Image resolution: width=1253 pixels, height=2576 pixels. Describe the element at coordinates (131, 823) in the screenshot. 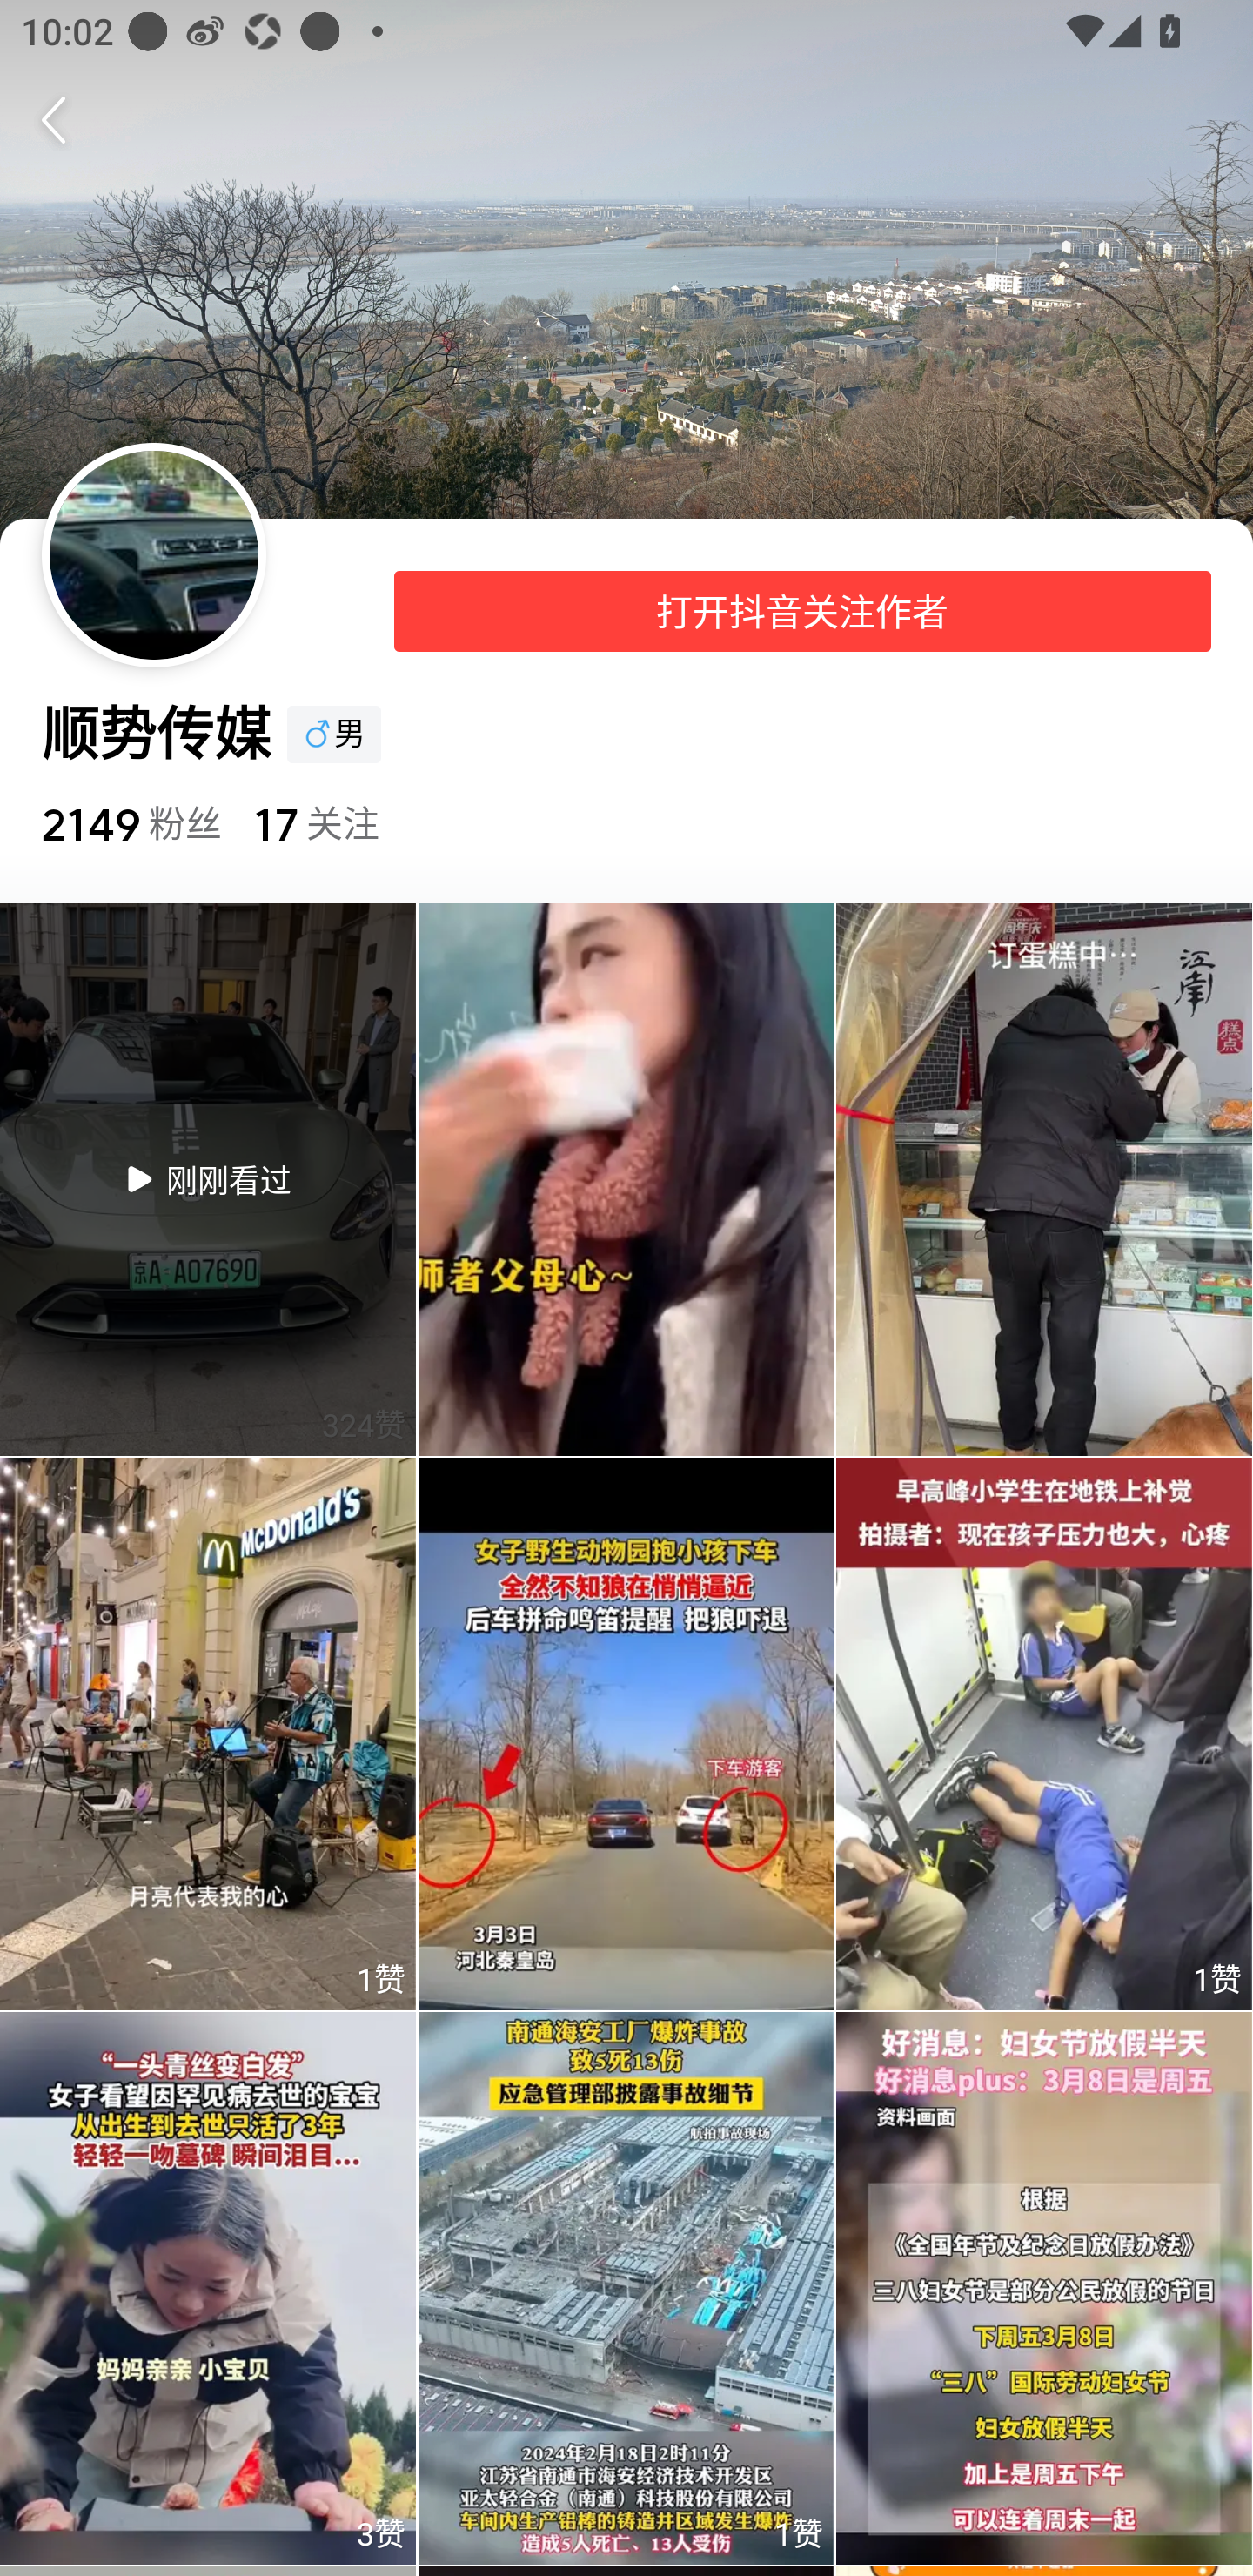

I see `2149 粉丝` at that location.